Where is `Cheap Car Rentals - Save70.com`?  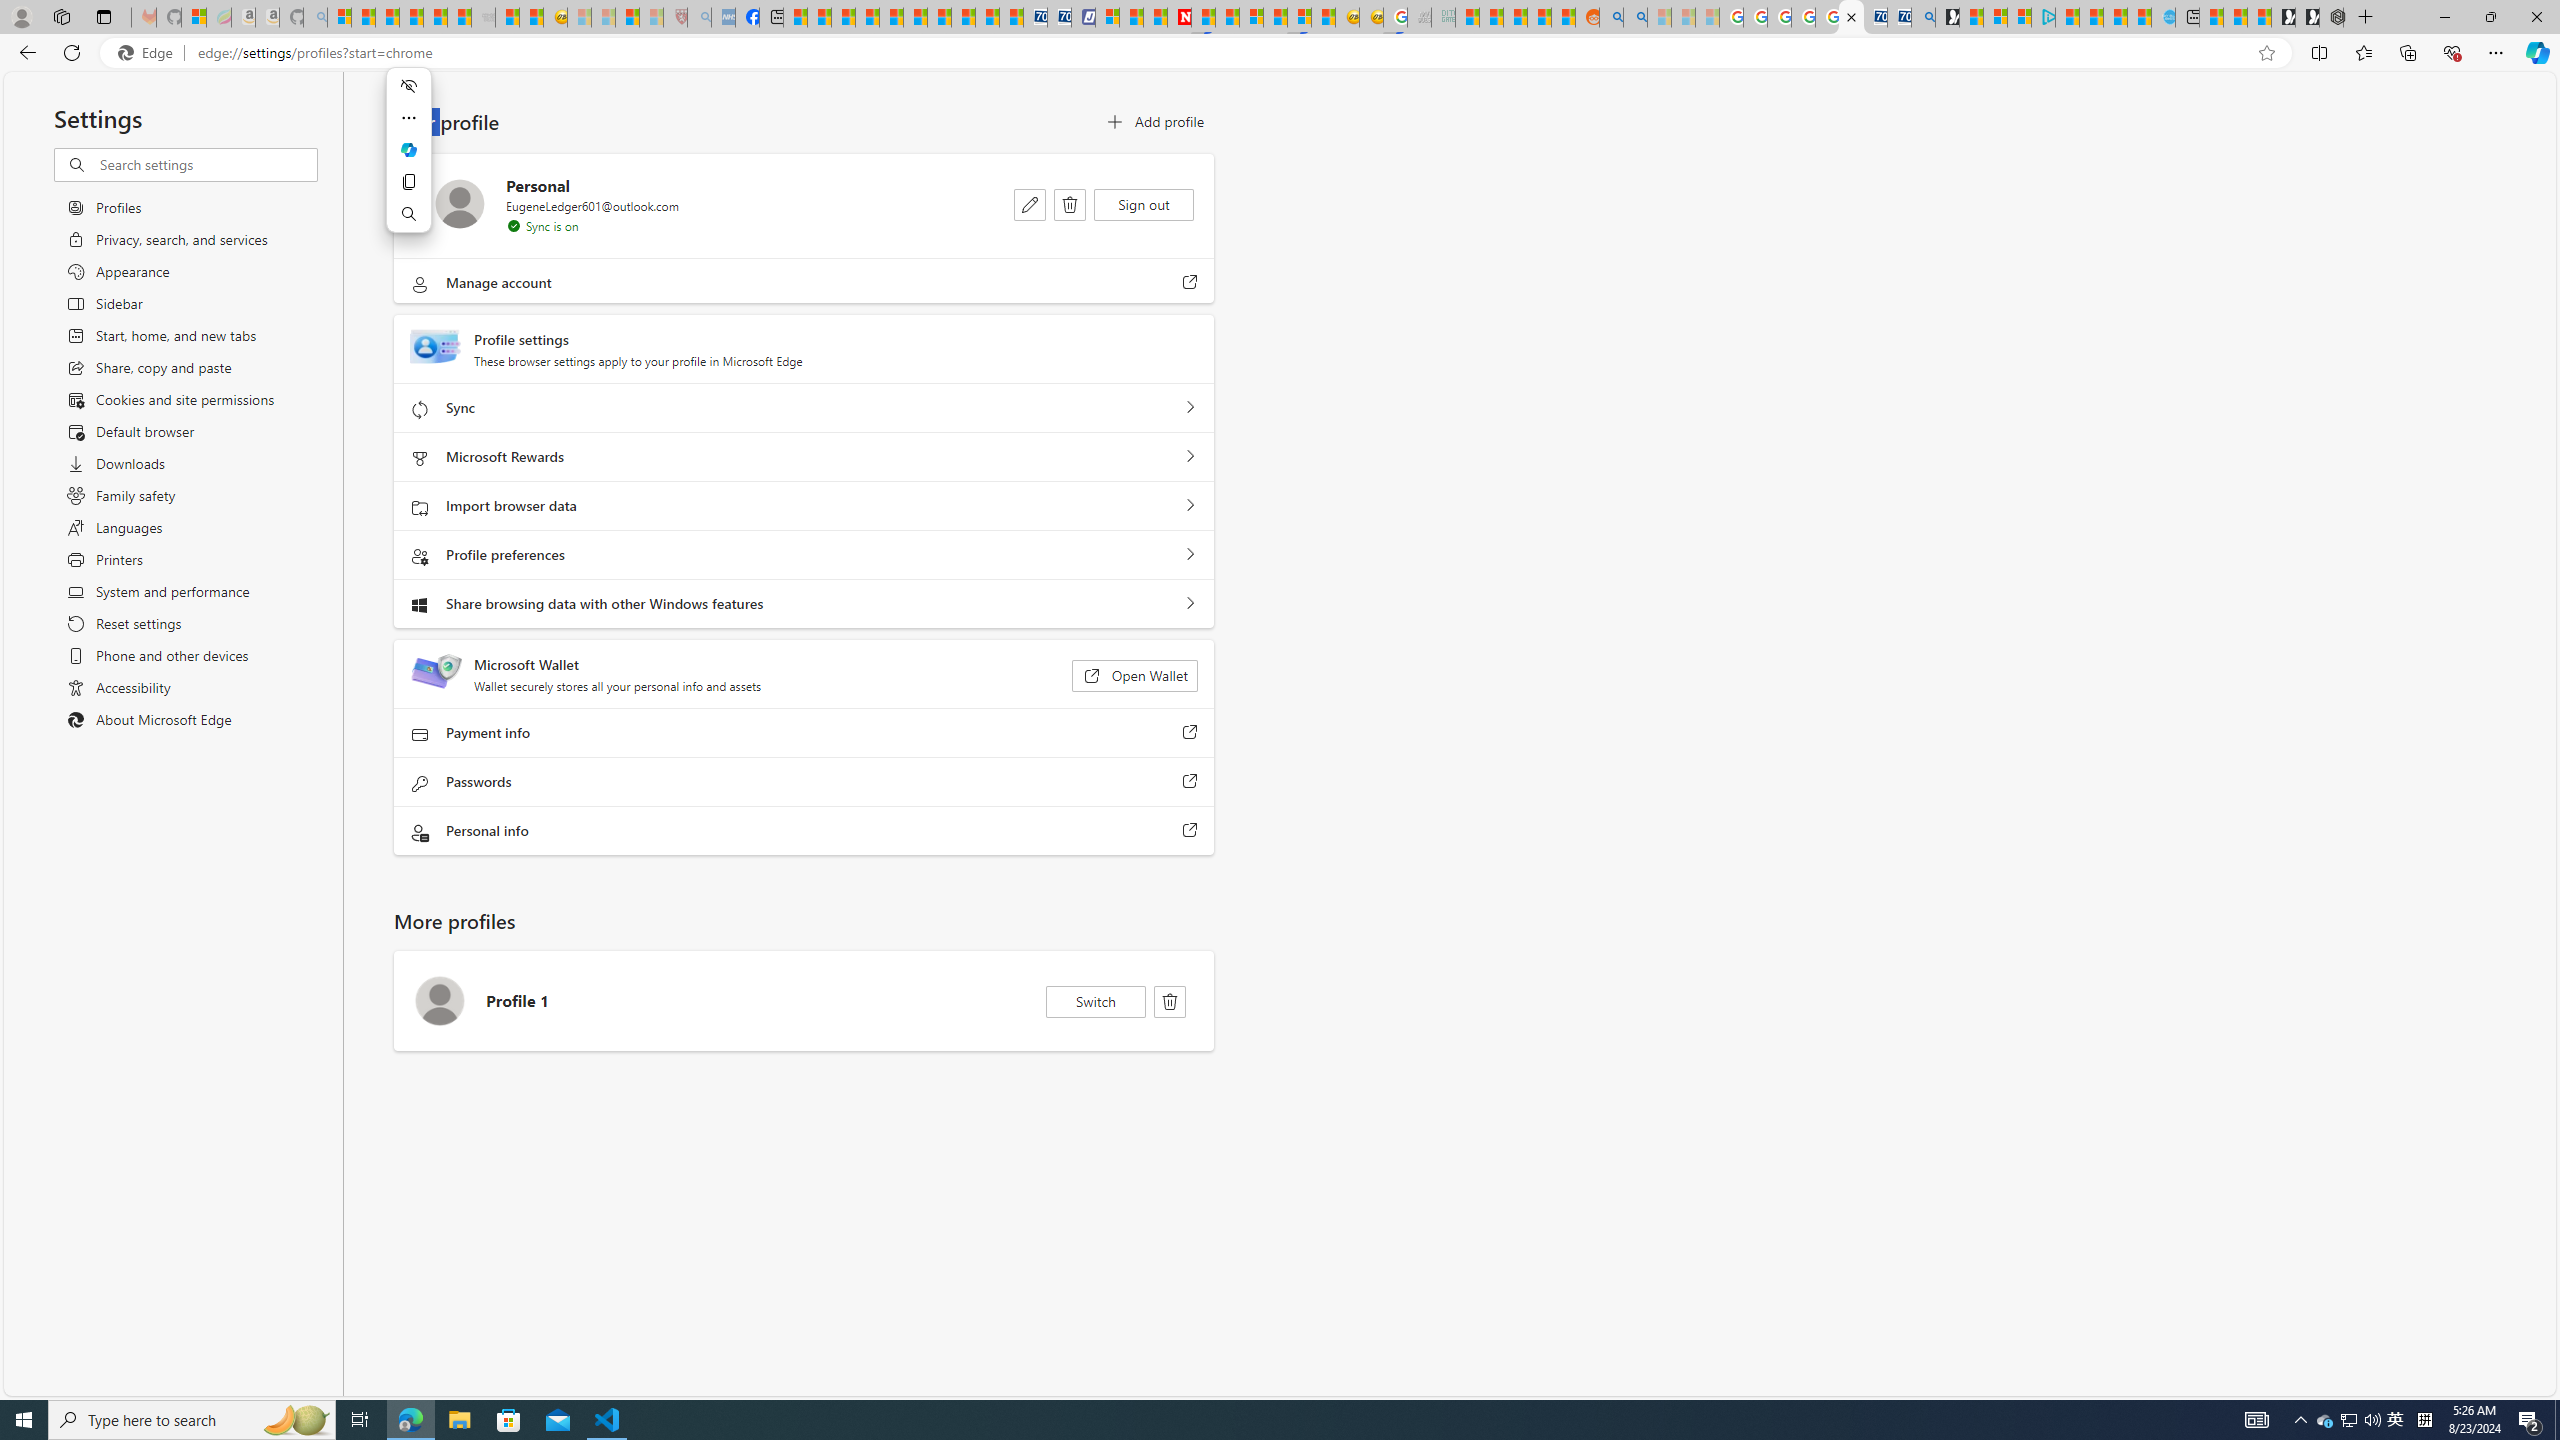 Cheap Car Rentals - Save70.com is located at coordinates (1900, 17).